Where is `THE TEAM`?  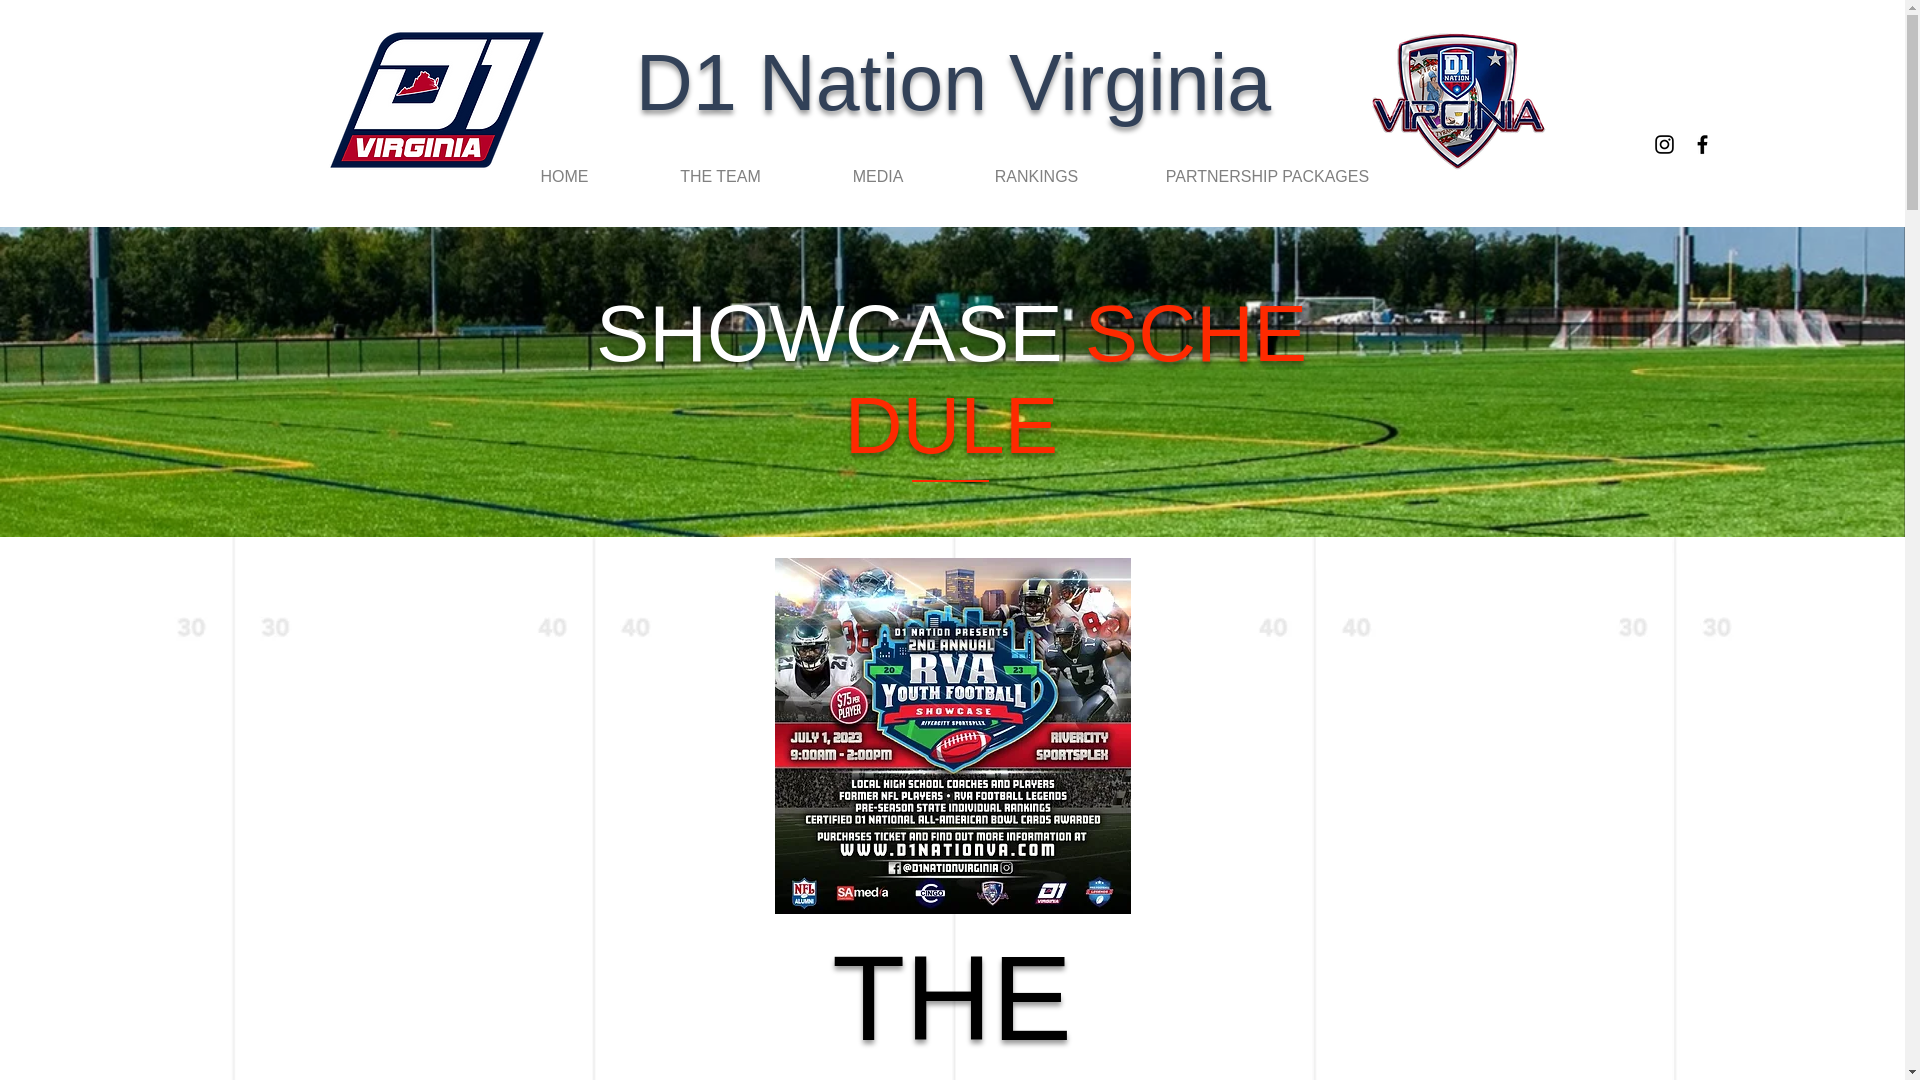 THE TEAM is located at coordinates (720, 176).